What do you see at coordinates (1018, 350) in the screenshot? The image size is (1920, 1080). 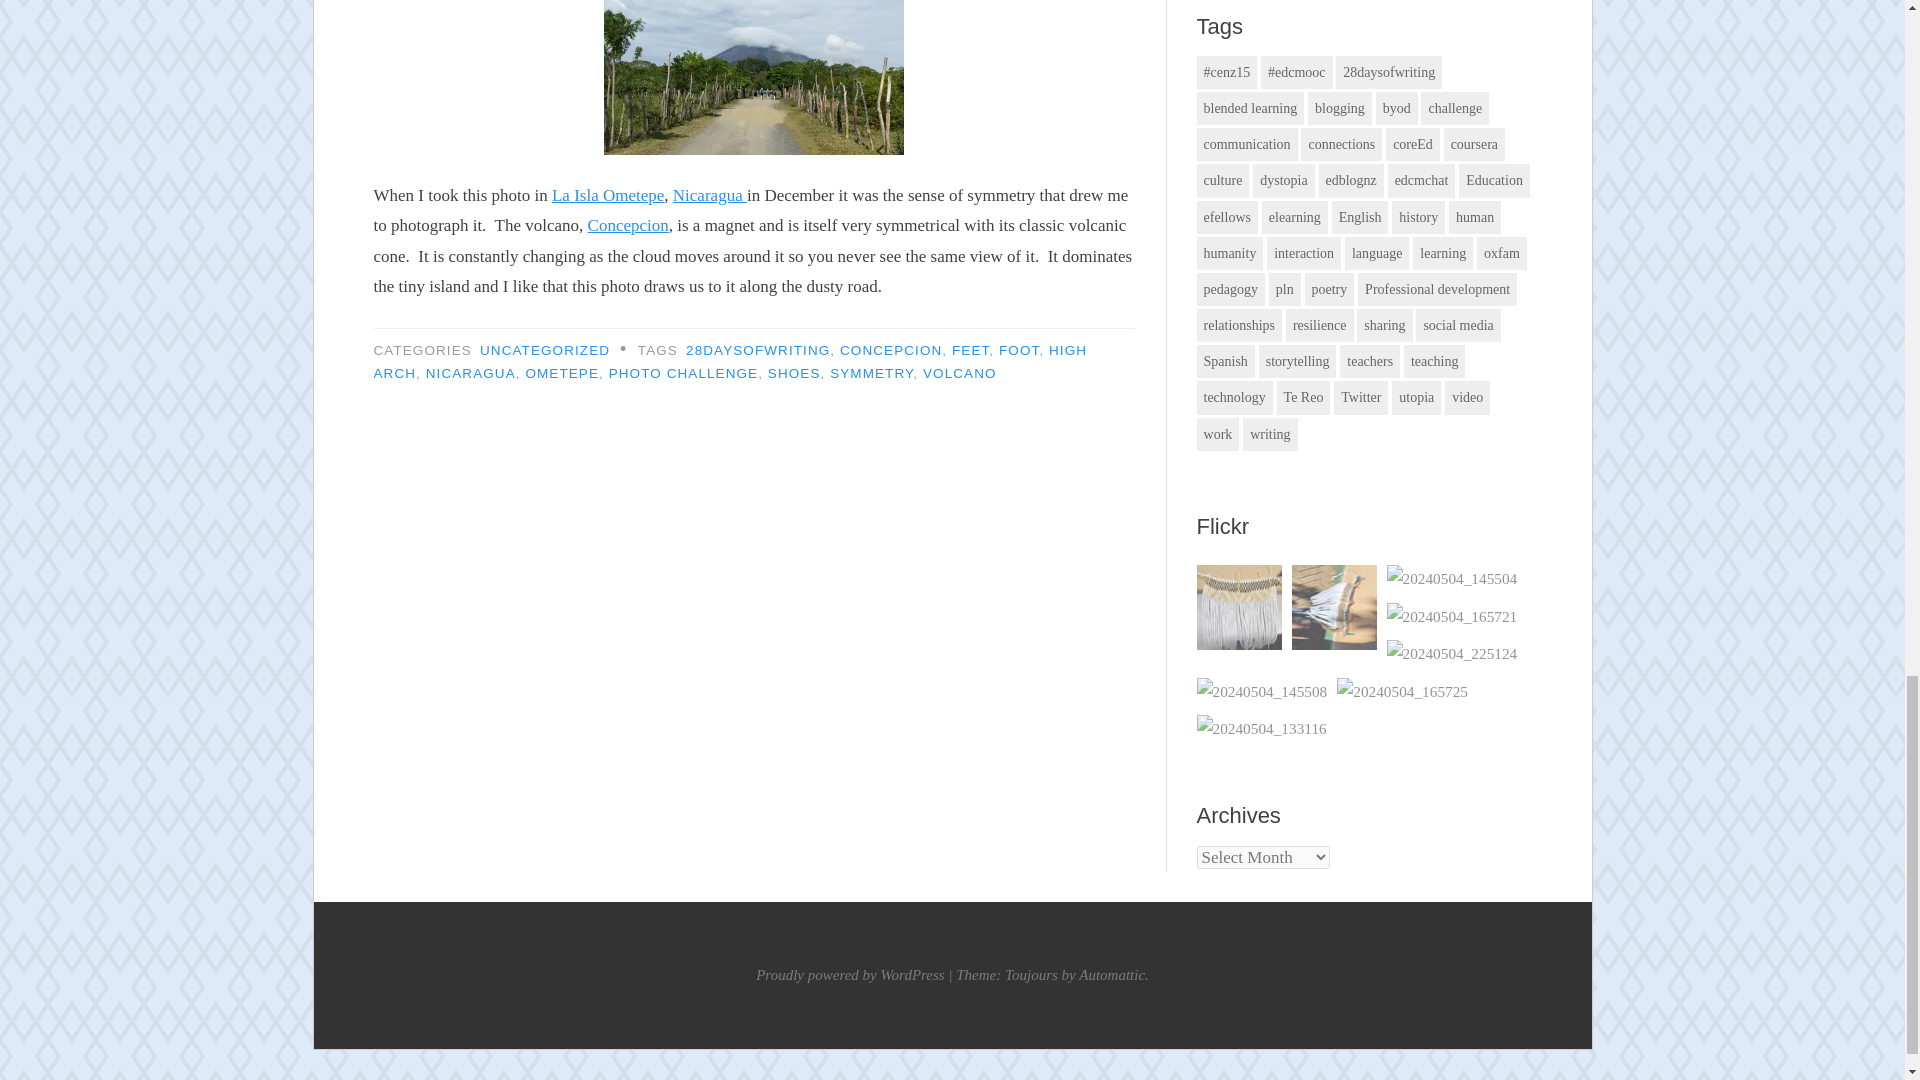 I see `FOOT` at bounding box center [1018, 350].